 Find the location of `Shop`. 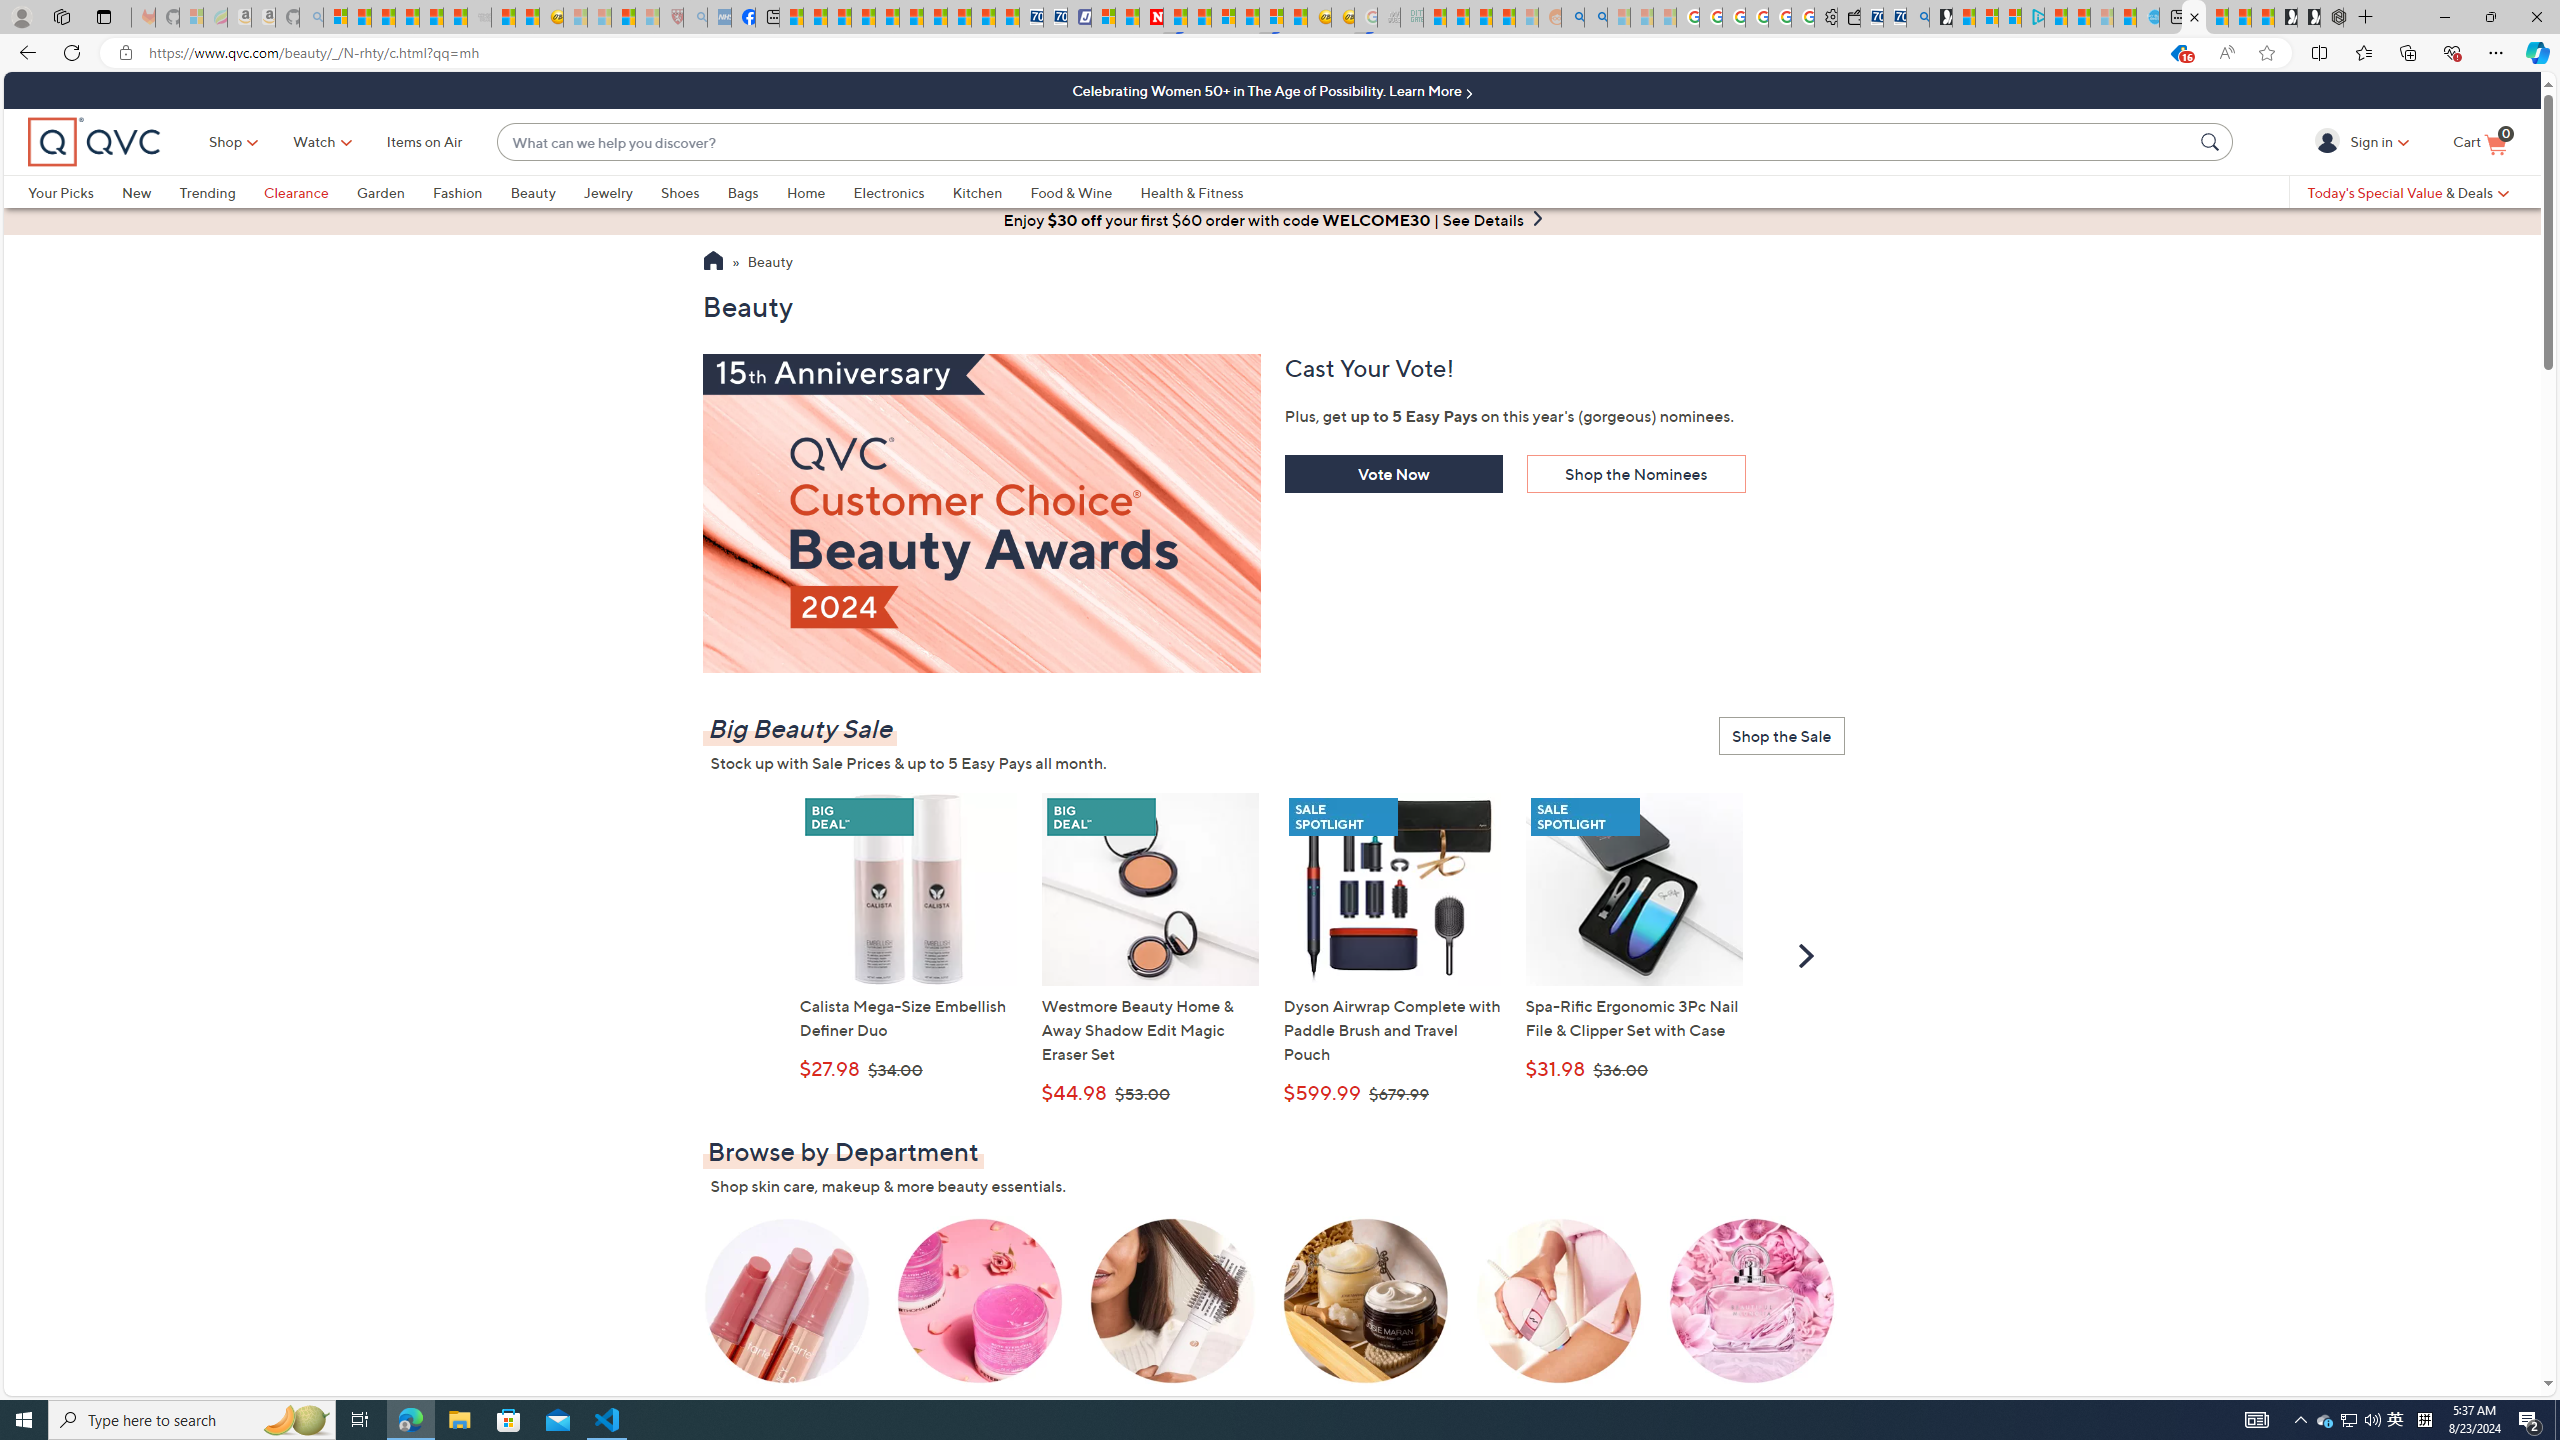

Shop is located at coordinates (227, 142).